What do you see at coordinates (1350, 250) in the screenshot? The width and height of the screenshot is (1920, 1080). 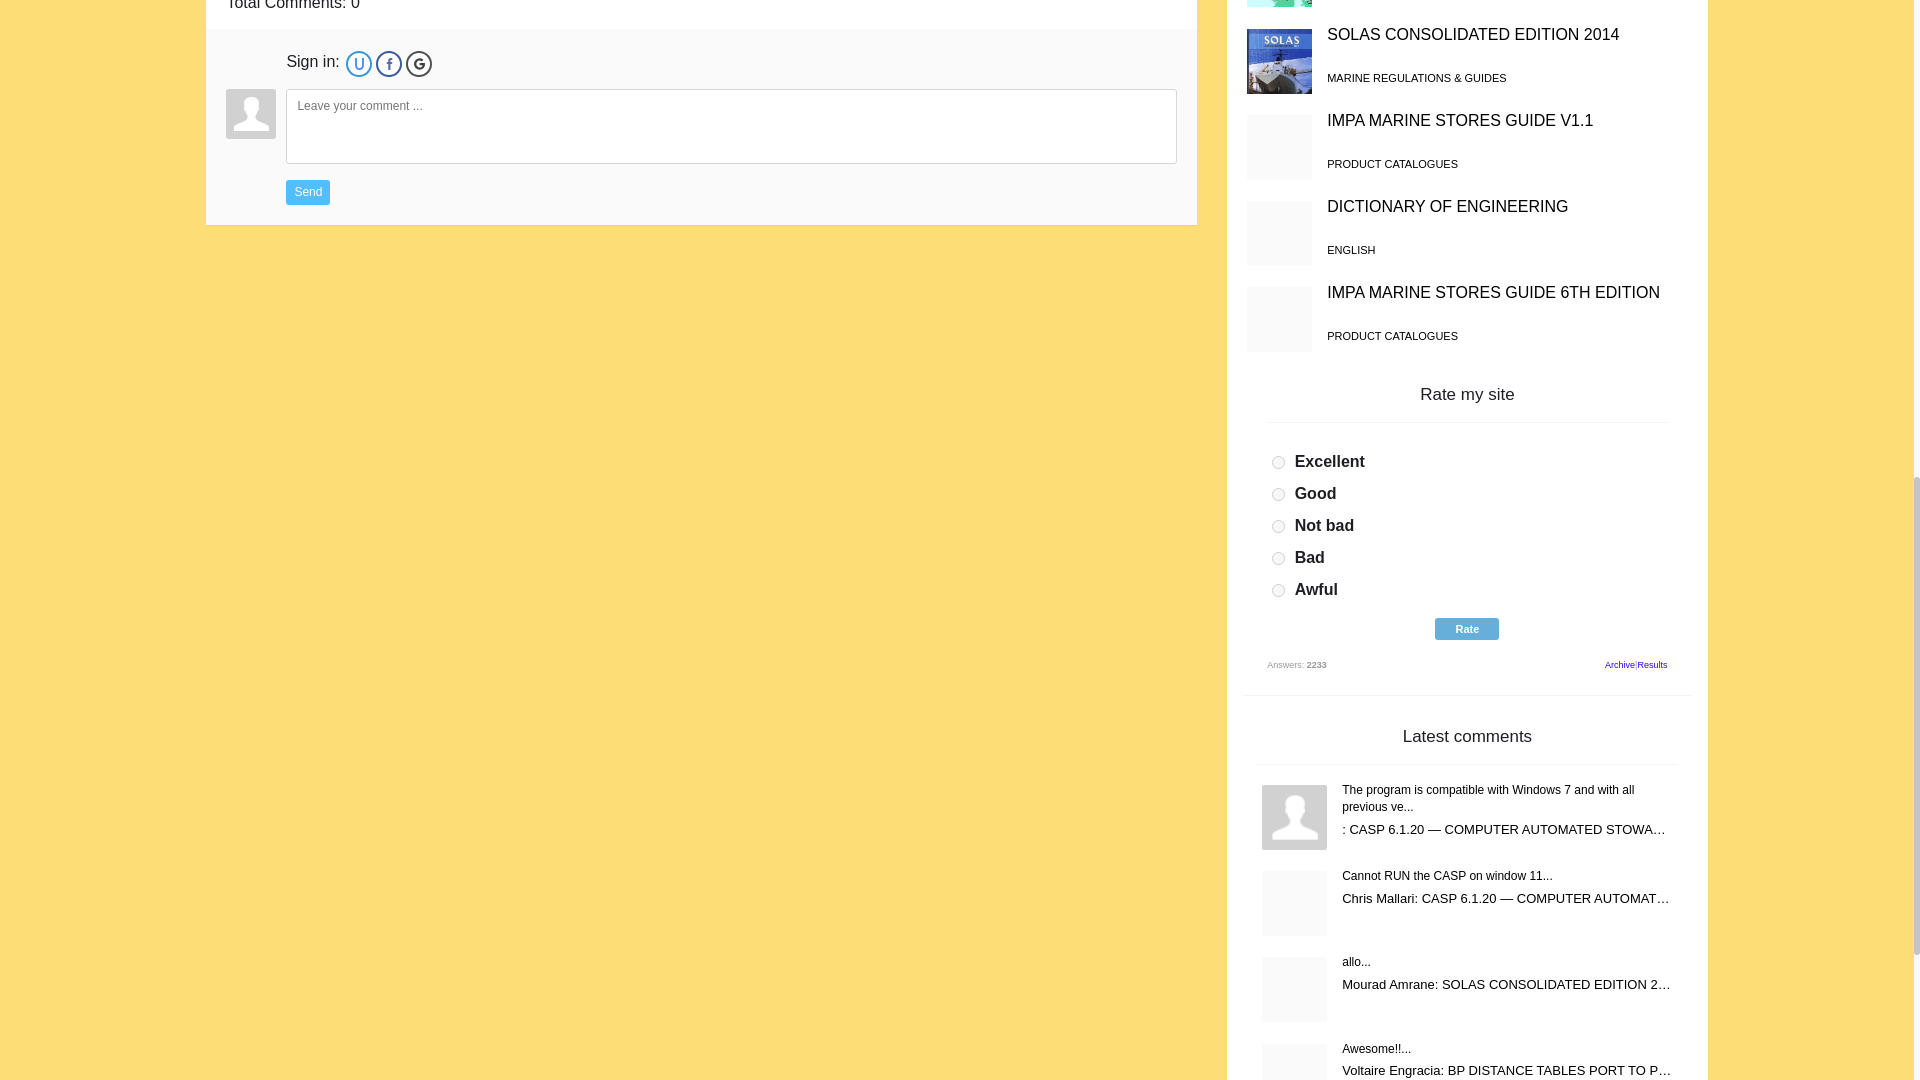 I see `ENGLISH` at bounding box center [1350, 250].